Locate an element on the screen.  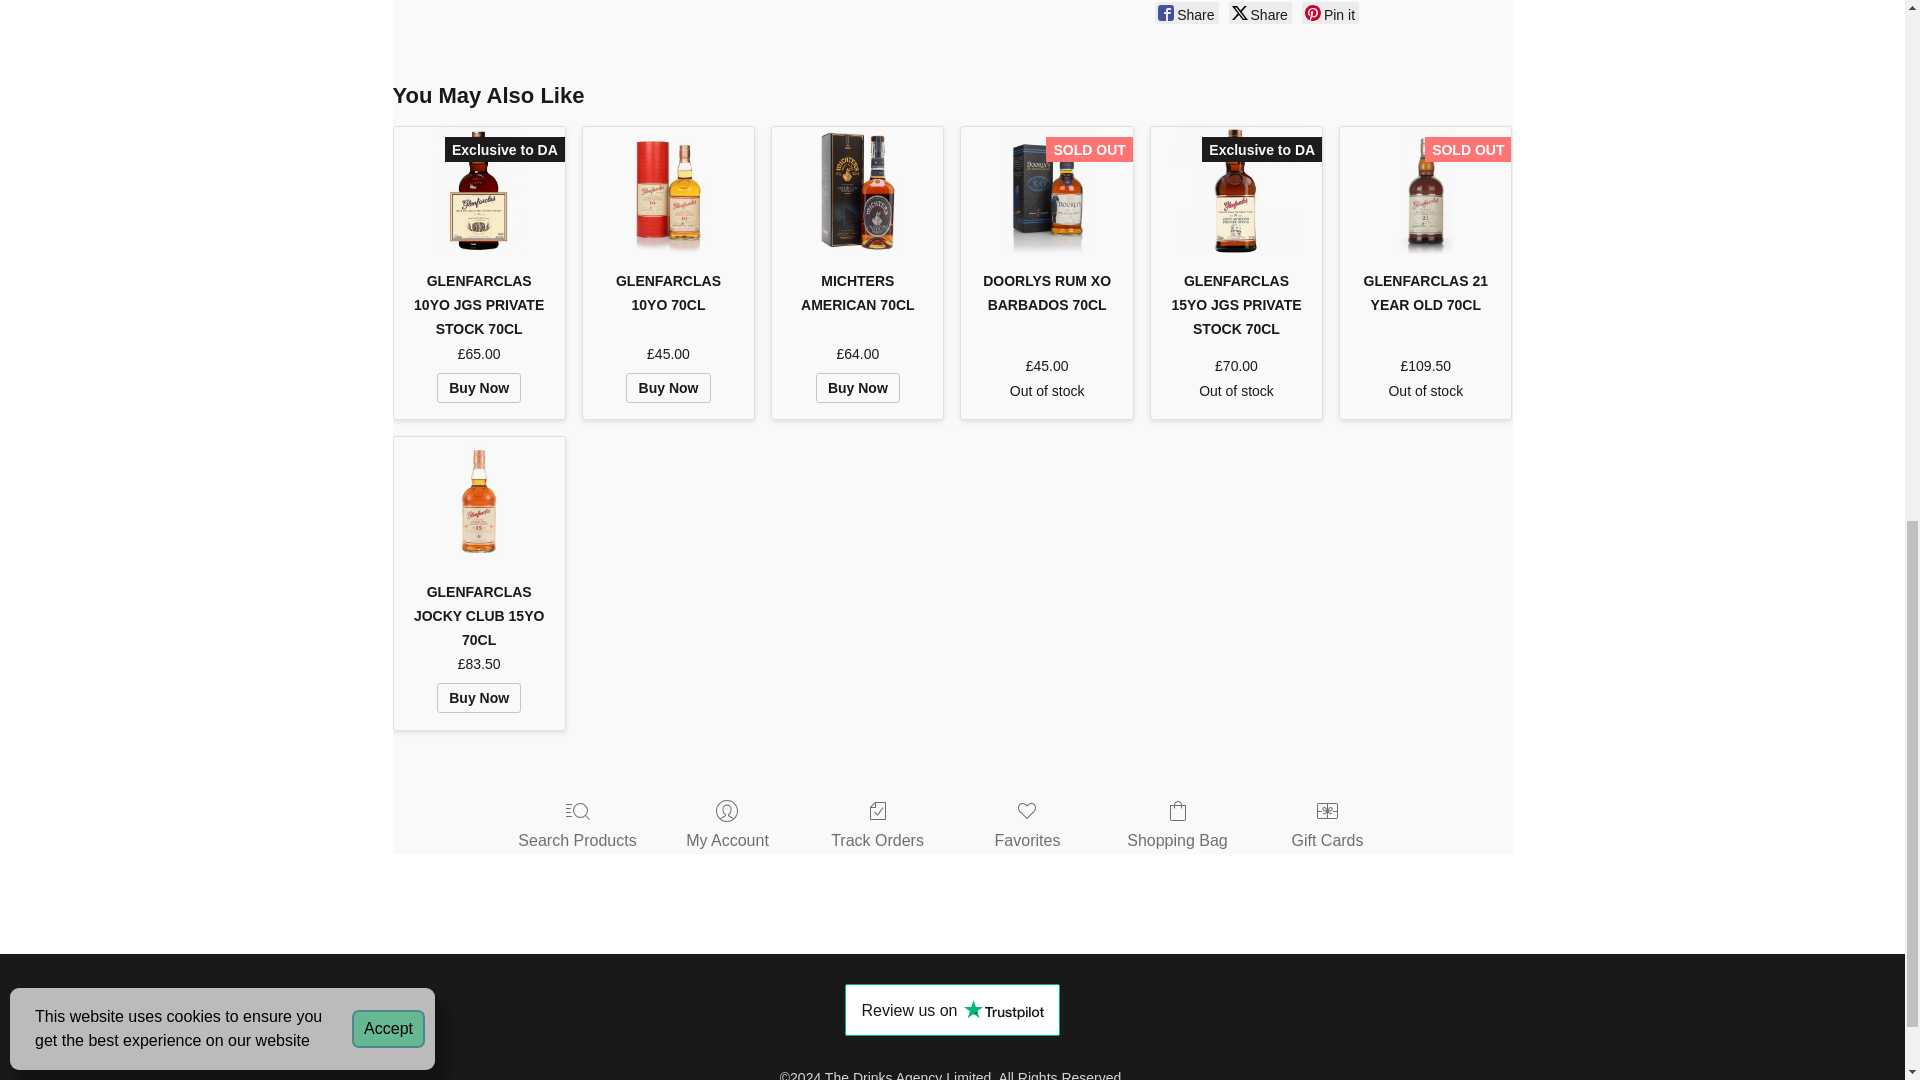
MICHTERS AMERICAN 70CL is located at coordinates (856, 292).